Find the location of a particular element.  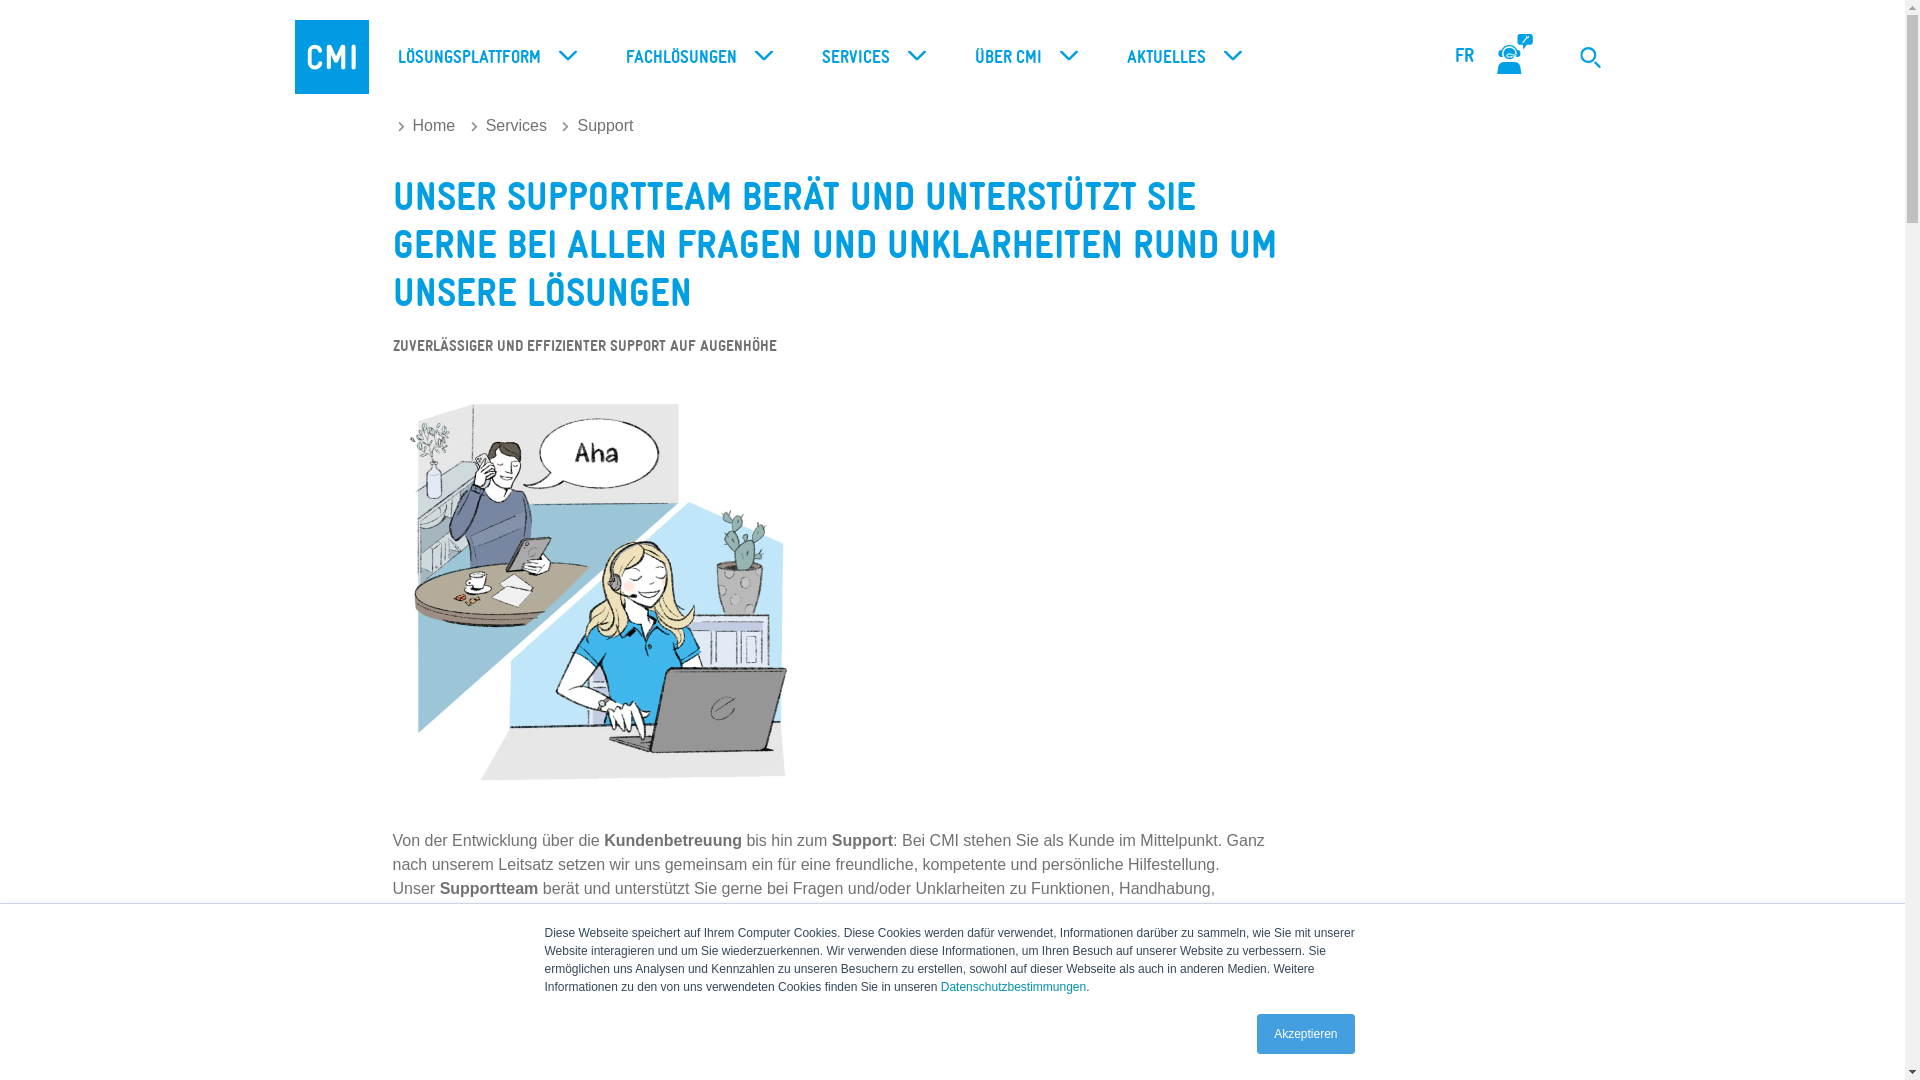

Home is located at coordinates (427, 126).